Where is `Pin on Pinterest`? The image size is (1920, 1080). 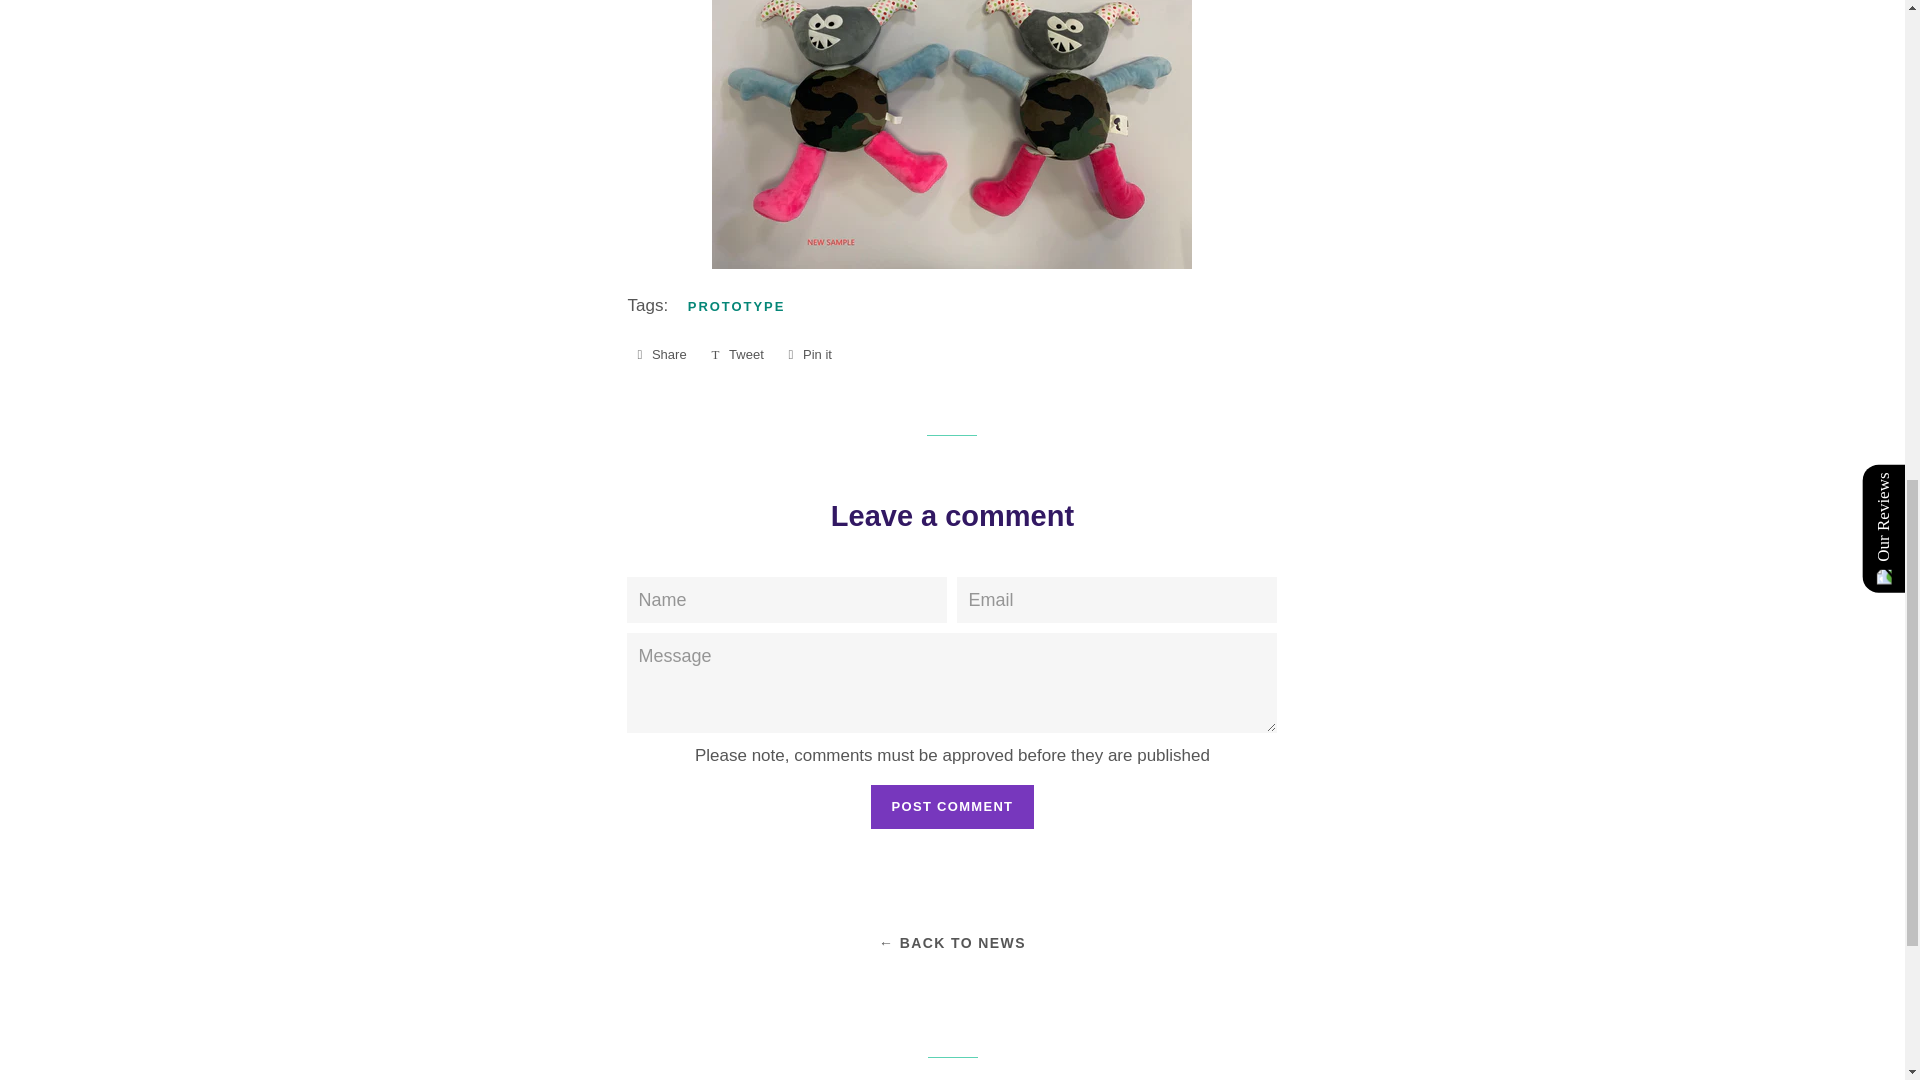
Pin on Pinterest is located at coordinates (808, 355).